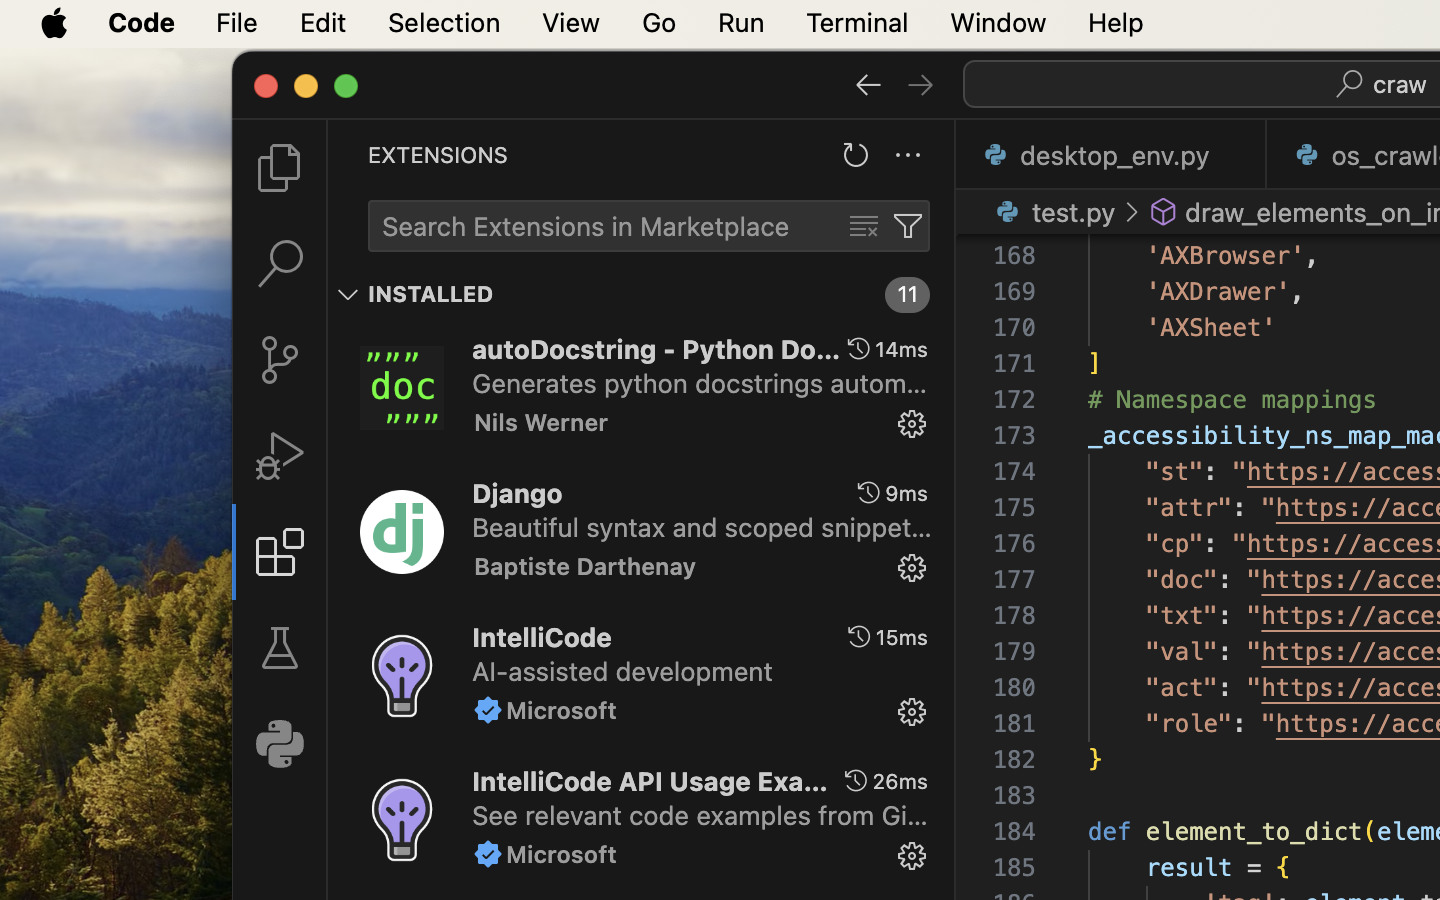 The height and width of the screenshot is (900, 1440). What do you see at coordinates (1164, 212) in the screenshot?
I see `` at bounding box center [1164, 212].